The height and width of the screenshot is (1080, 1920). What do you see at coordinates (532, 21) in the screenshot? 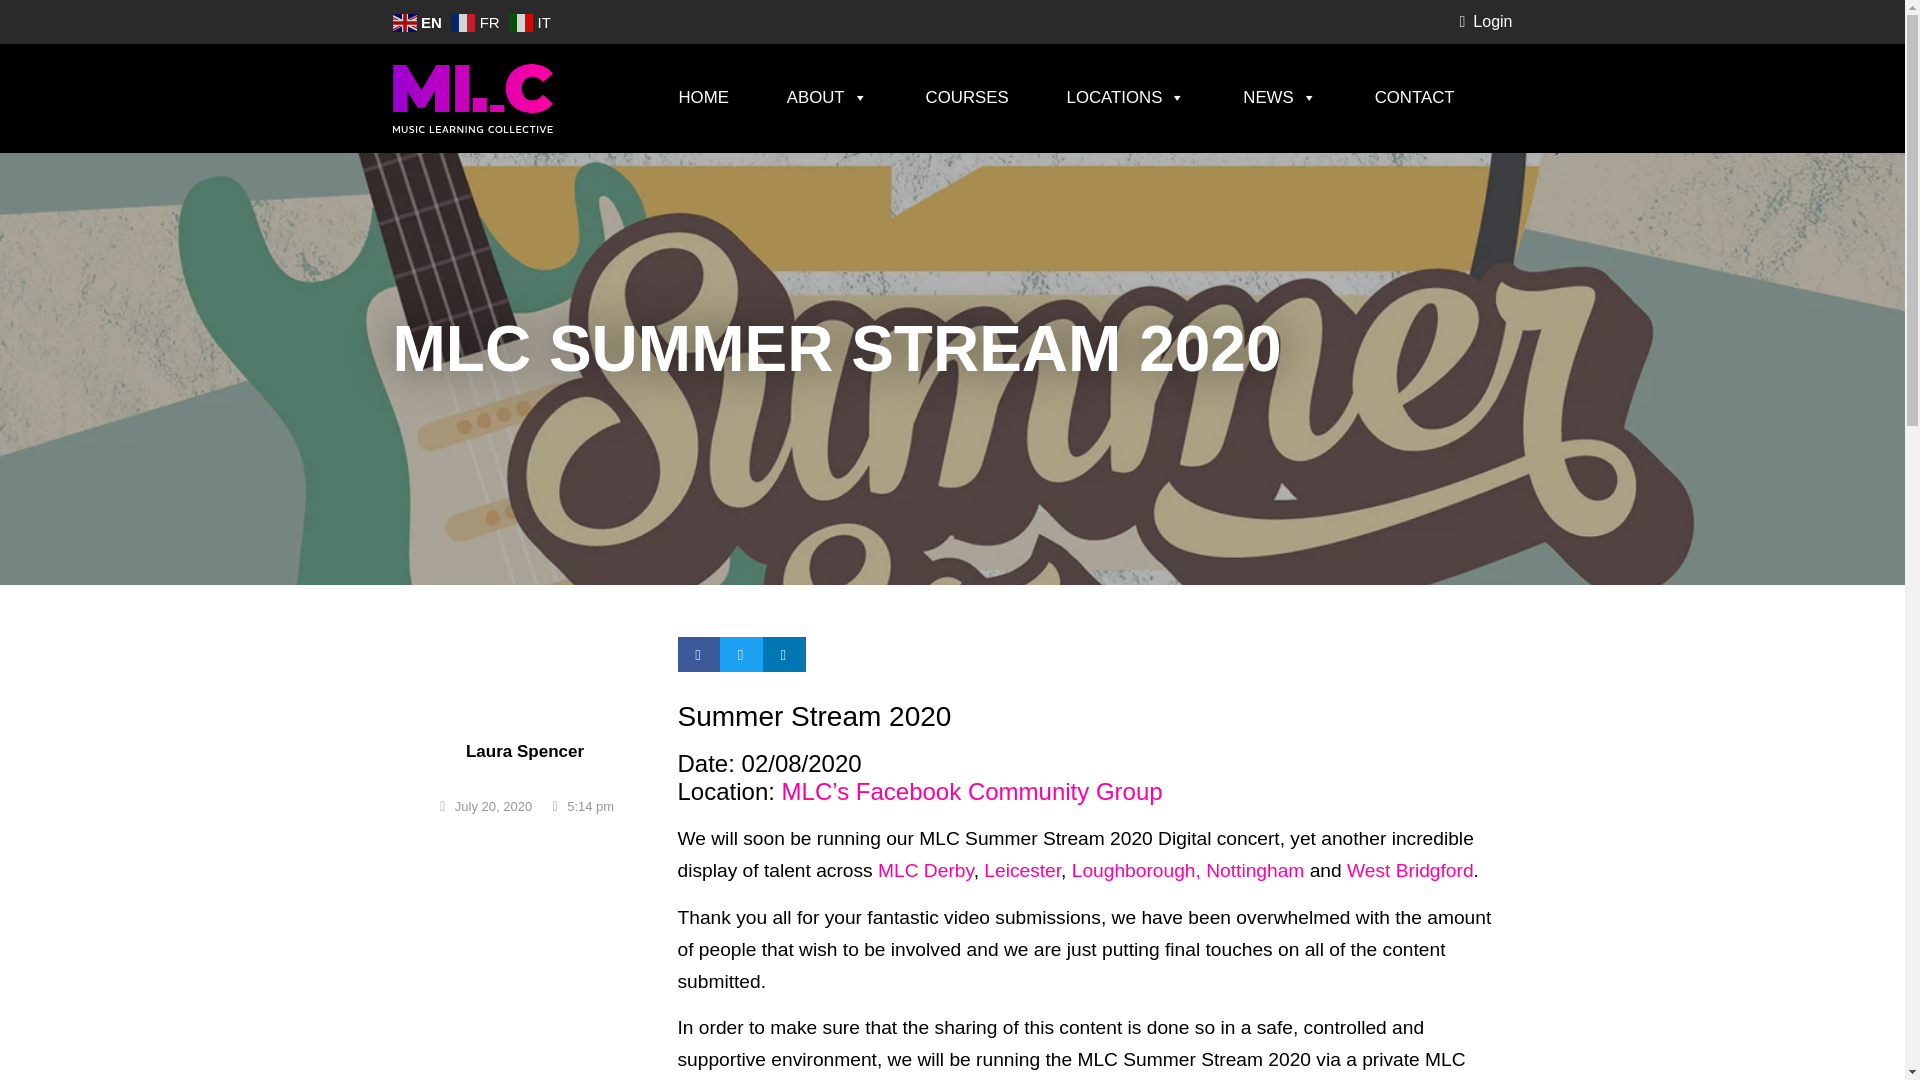
I see `Italian` at bounding box center [532, 21].